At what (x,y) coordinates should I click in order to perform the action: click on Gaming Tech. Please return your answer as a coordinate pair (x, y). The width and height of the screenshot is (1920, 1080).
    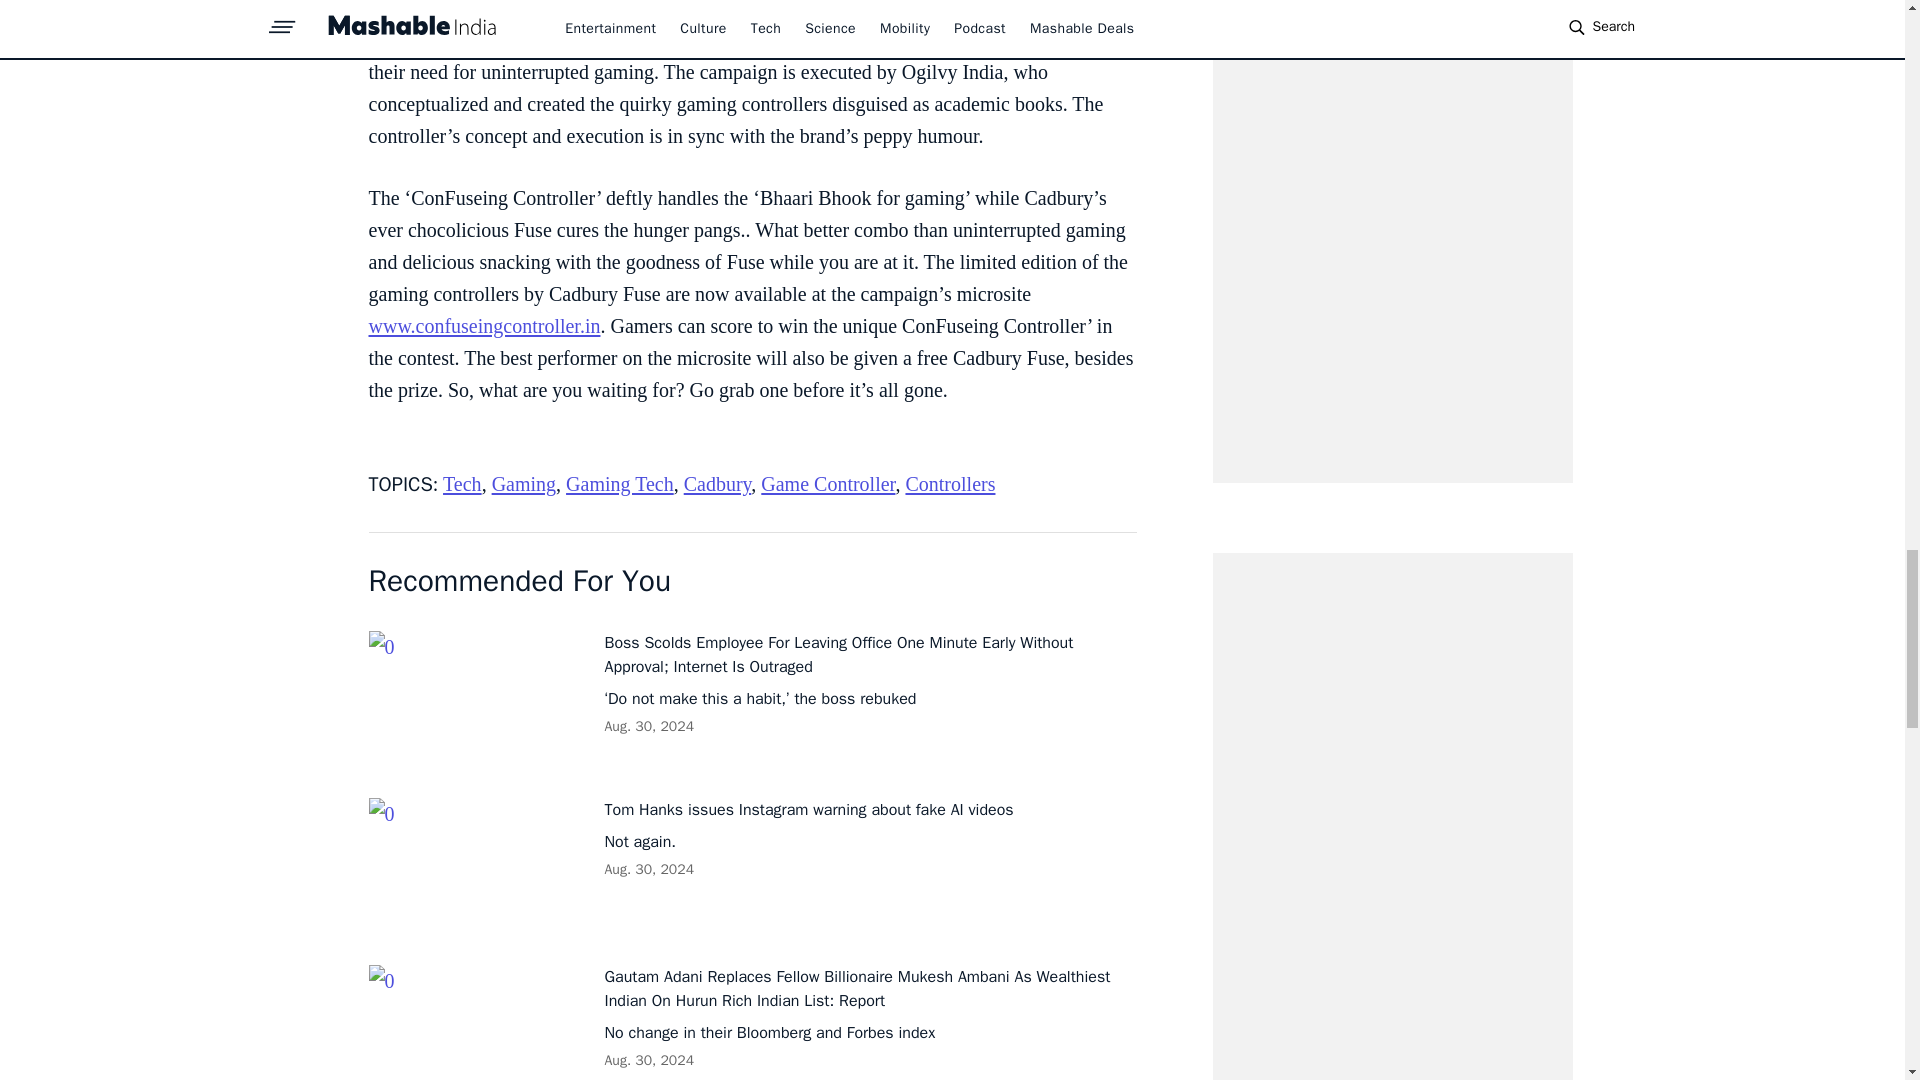
    Looking at the image, I should click on (620, 484).